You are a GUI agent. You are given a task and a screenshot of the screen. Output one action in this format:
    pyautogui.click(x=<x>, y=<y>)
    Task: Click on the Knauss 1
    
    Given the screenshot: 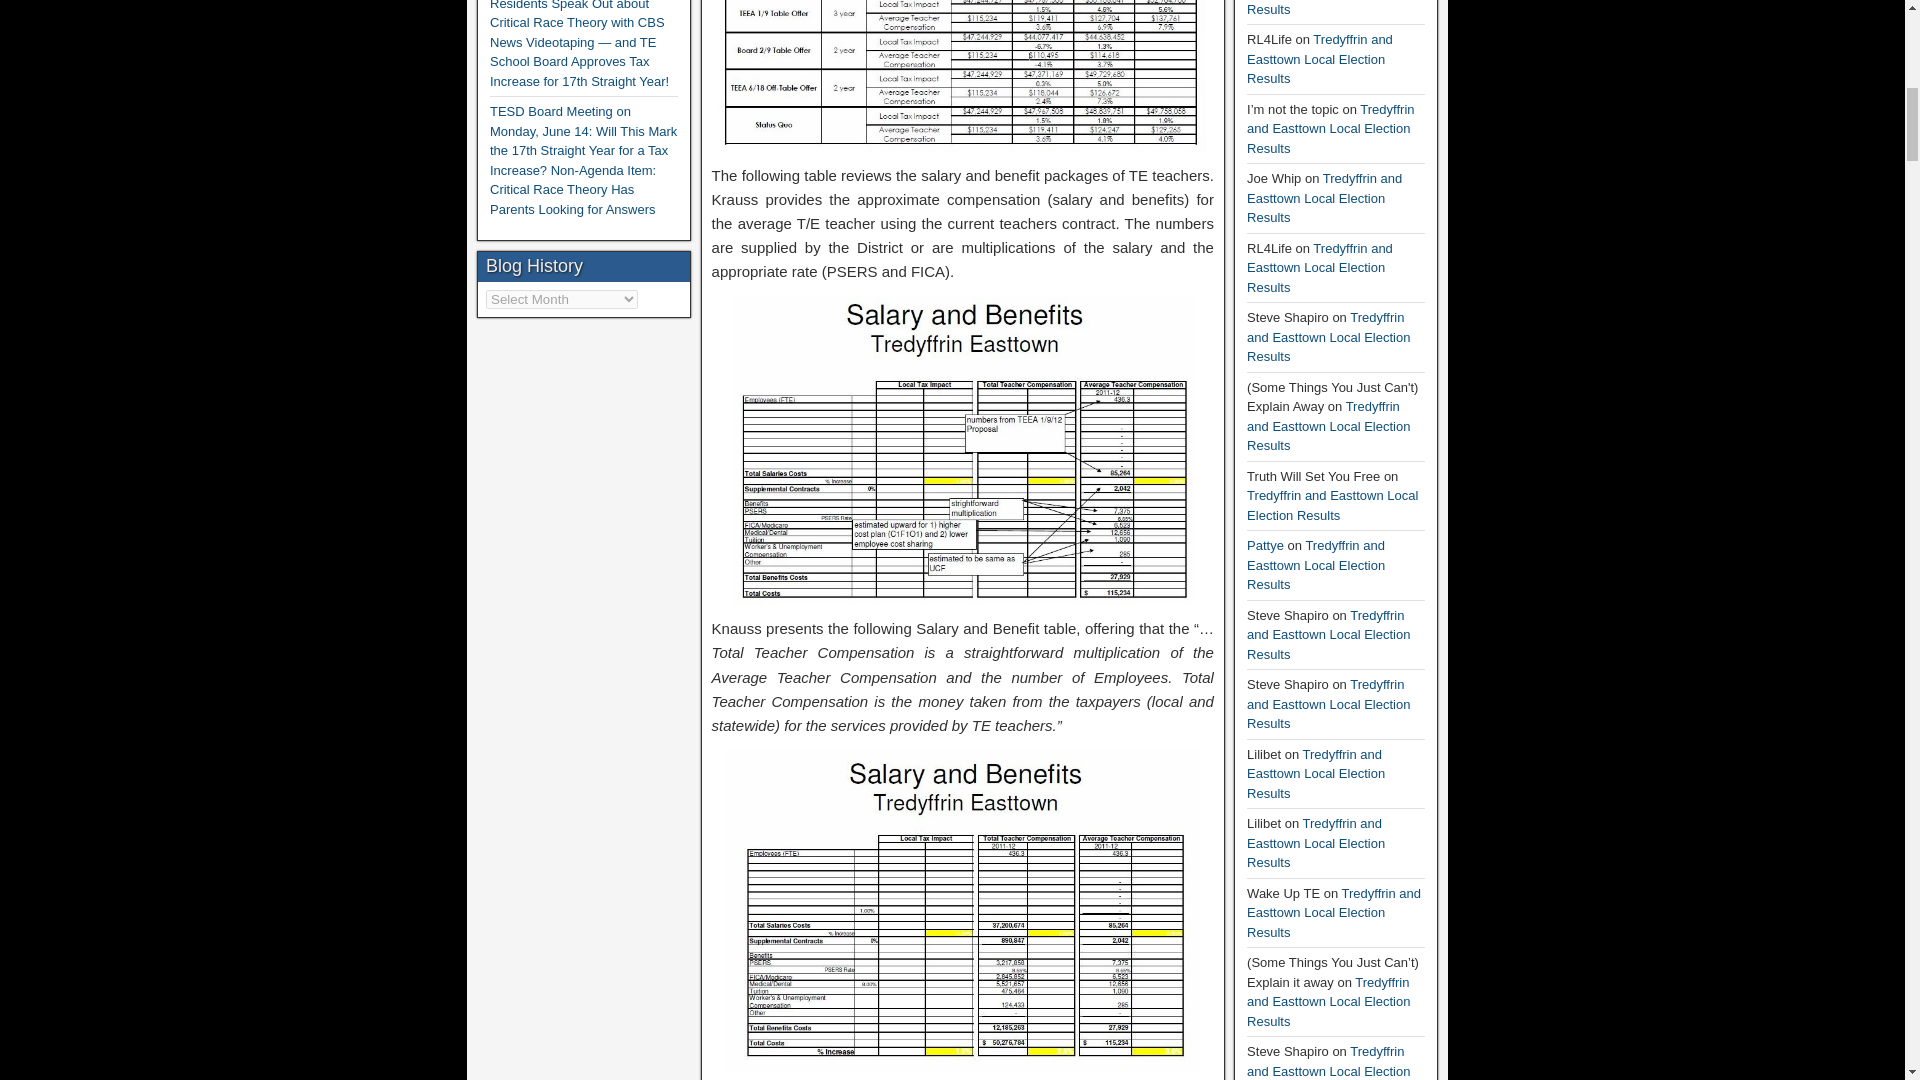 What is the action you would take?
    pyautogui.click(x=962, y=76)
    